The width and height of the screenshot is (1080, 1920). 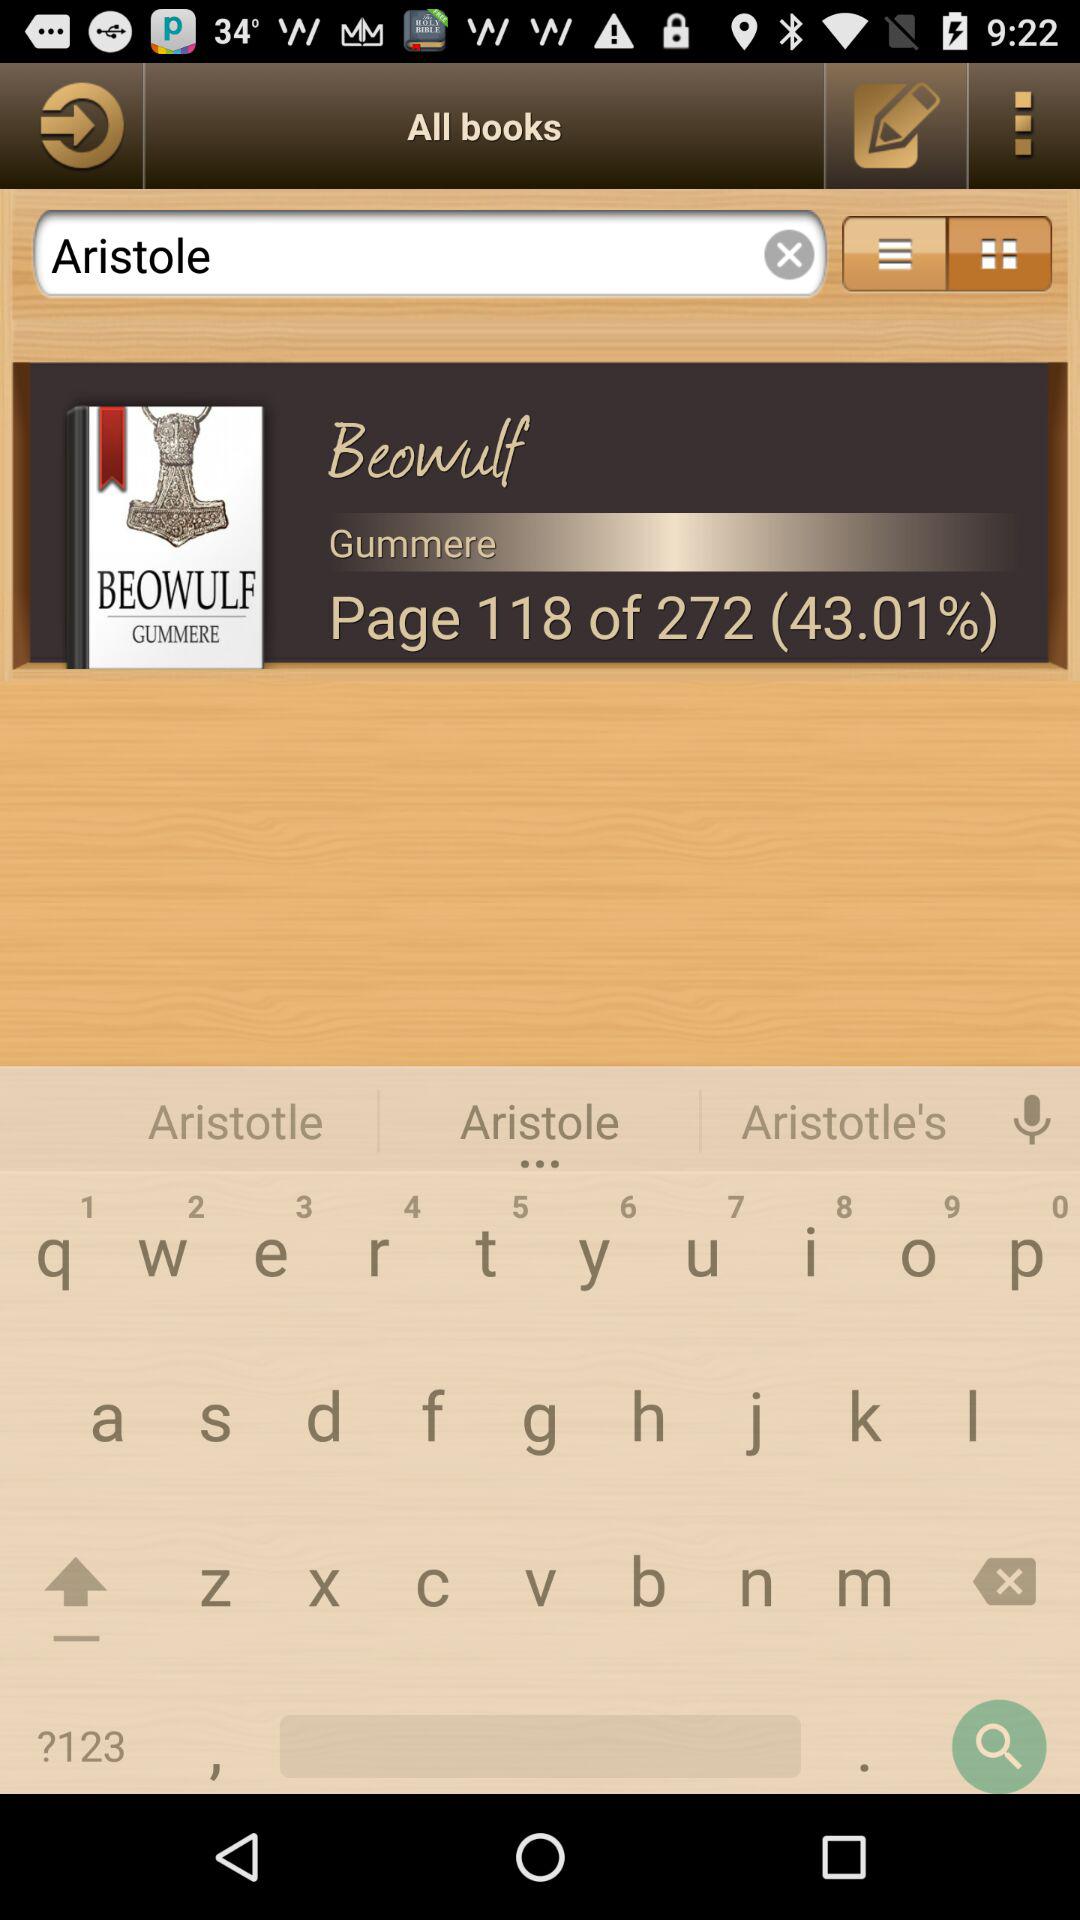 What do you see at coordinates (71, 126) in the screenshot?
I see `list all books` at bounding box center [71, 126].